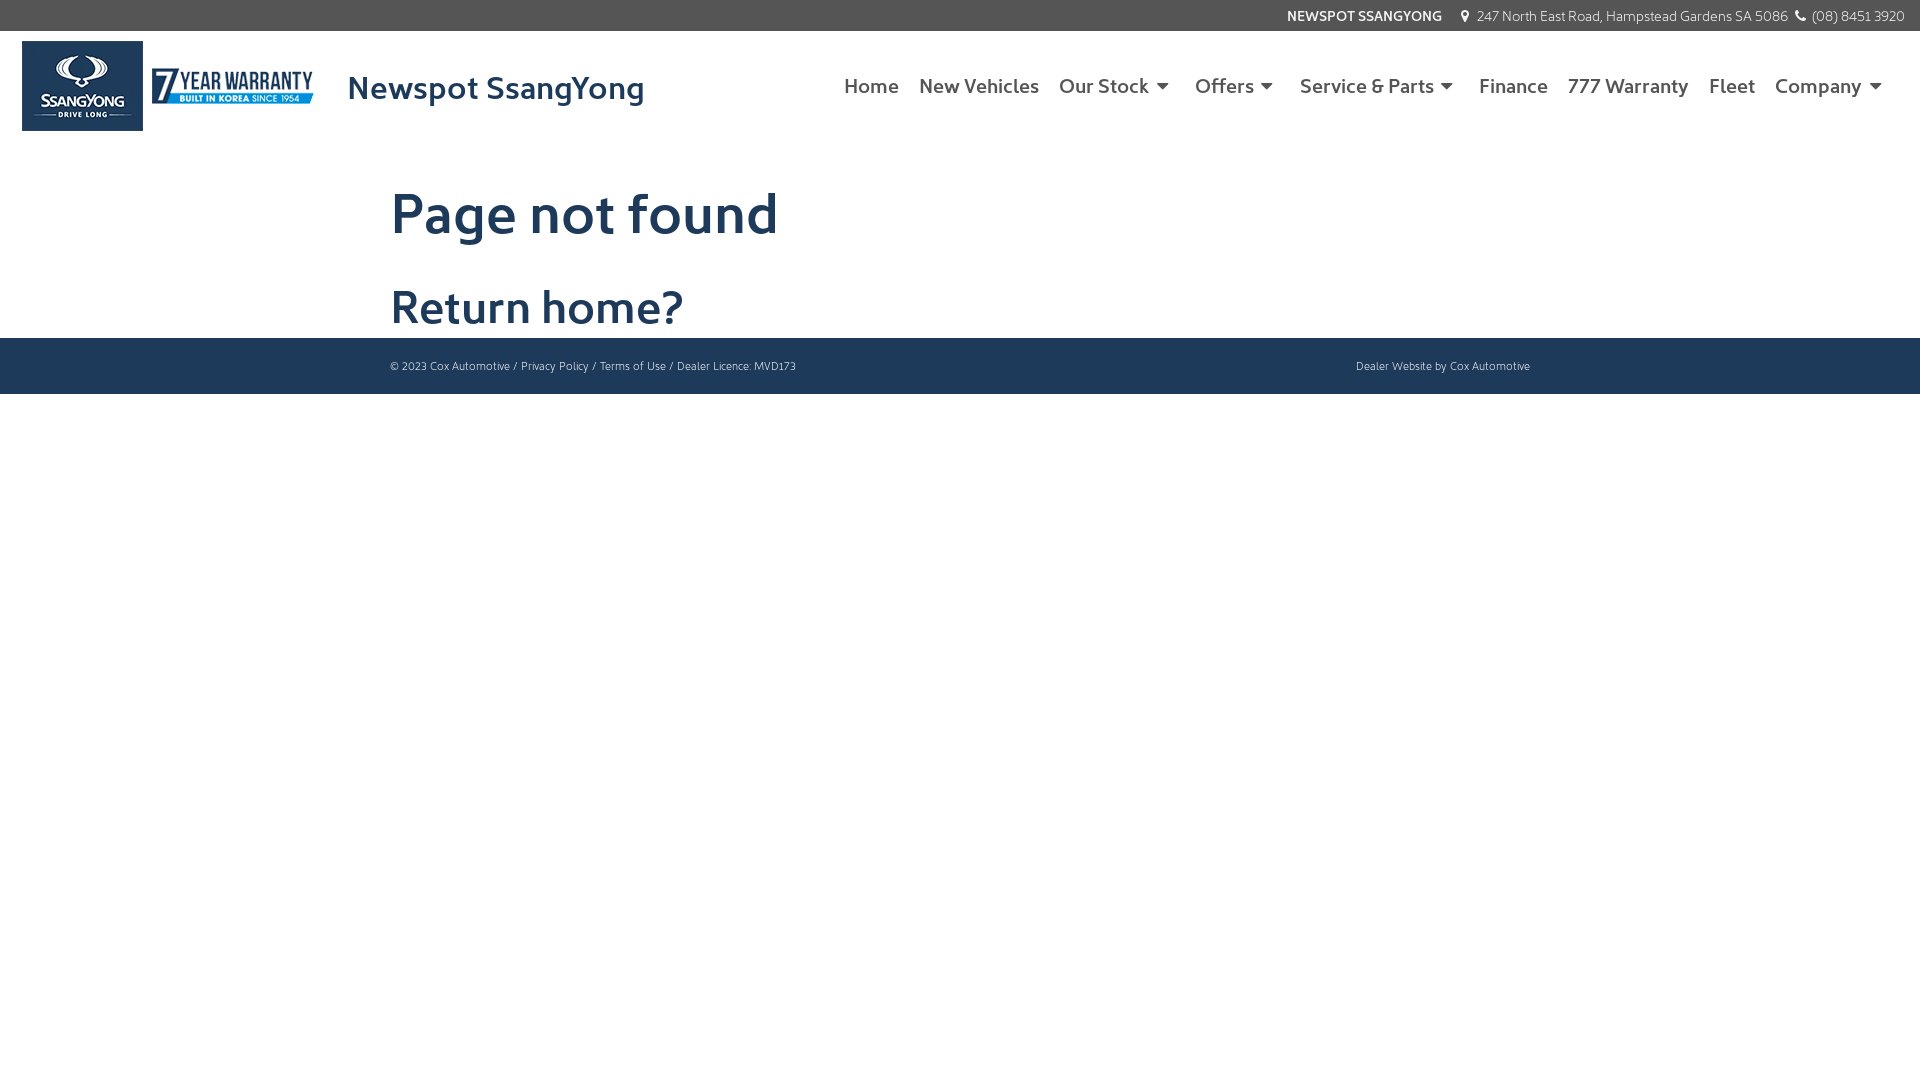  Describe the element at coordinates (1624, 15) in the screenshot. I see `247 North East Road, Hampstead Gardens SA 5086` at that location.